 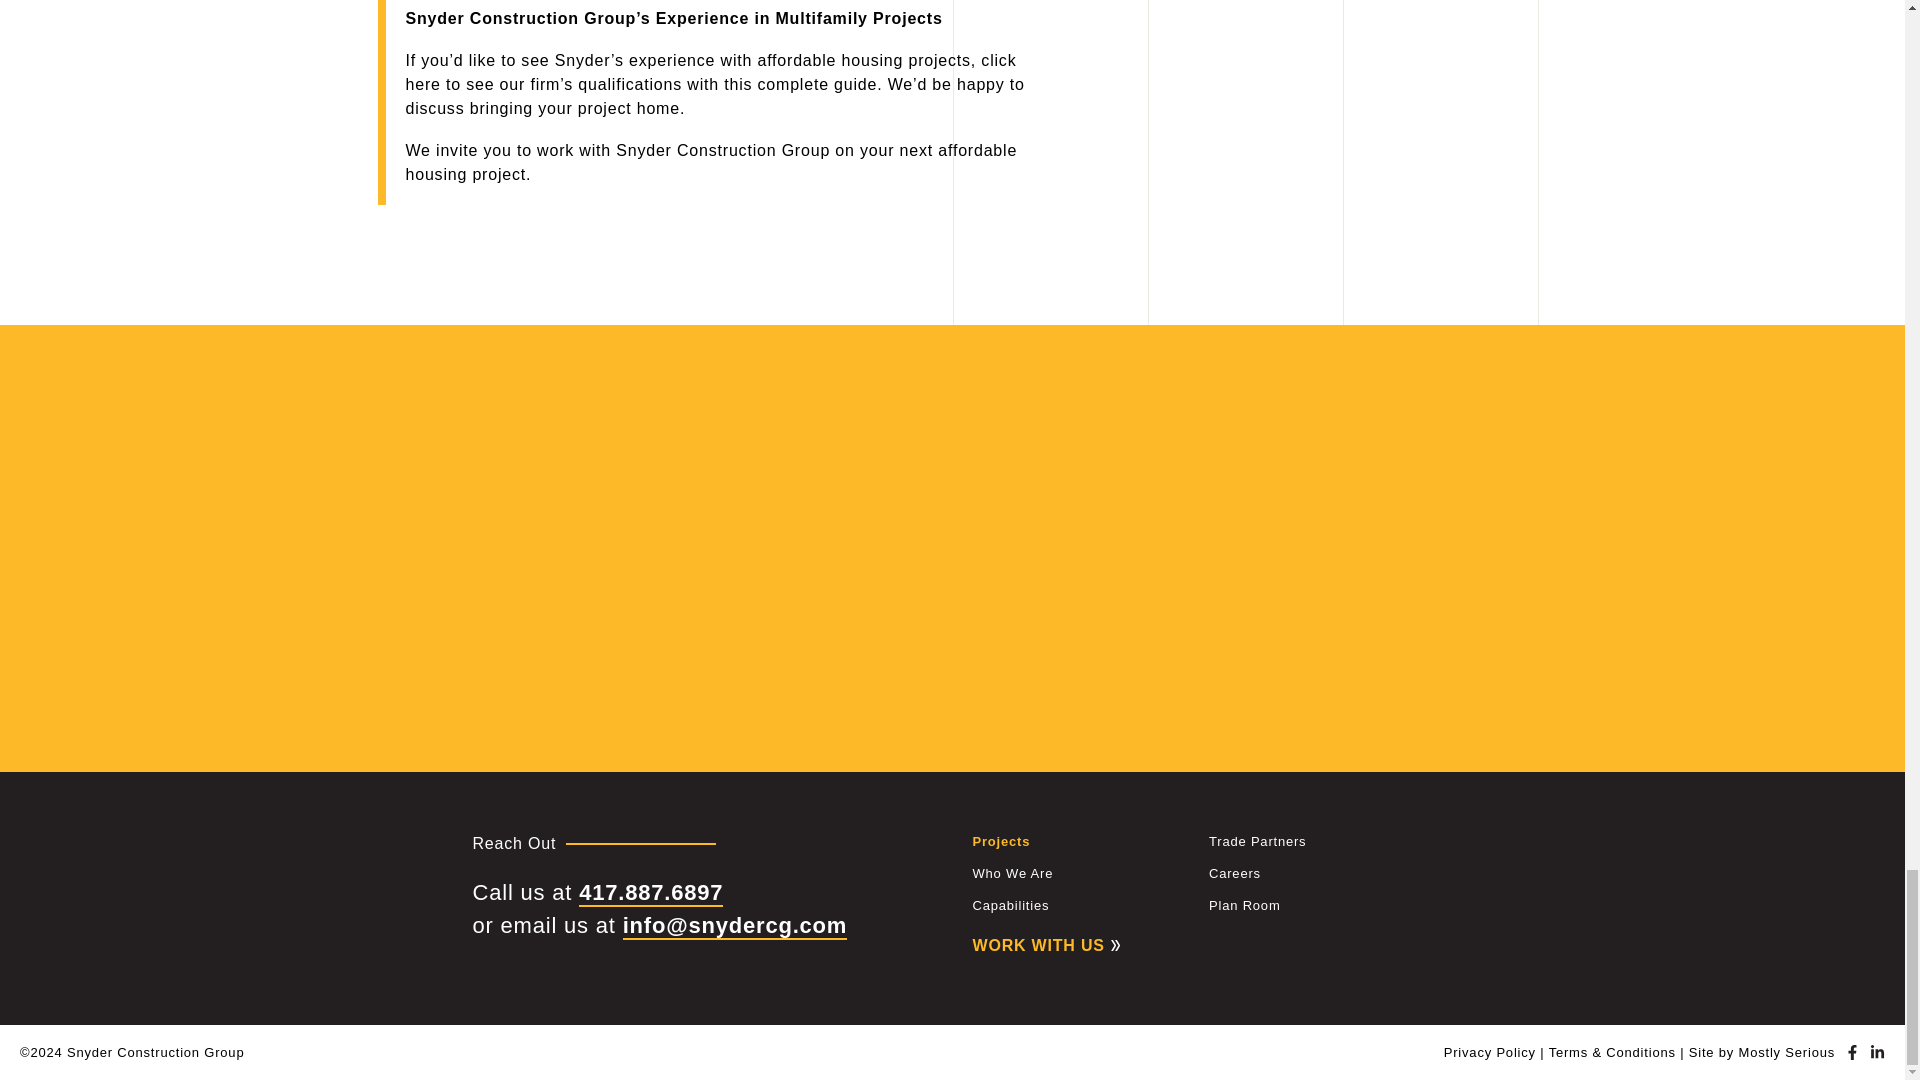 What do you see at coordinates (1852, 1052) in the screenshot?
I see `Facebook` at bounding box center [1852, 1052].